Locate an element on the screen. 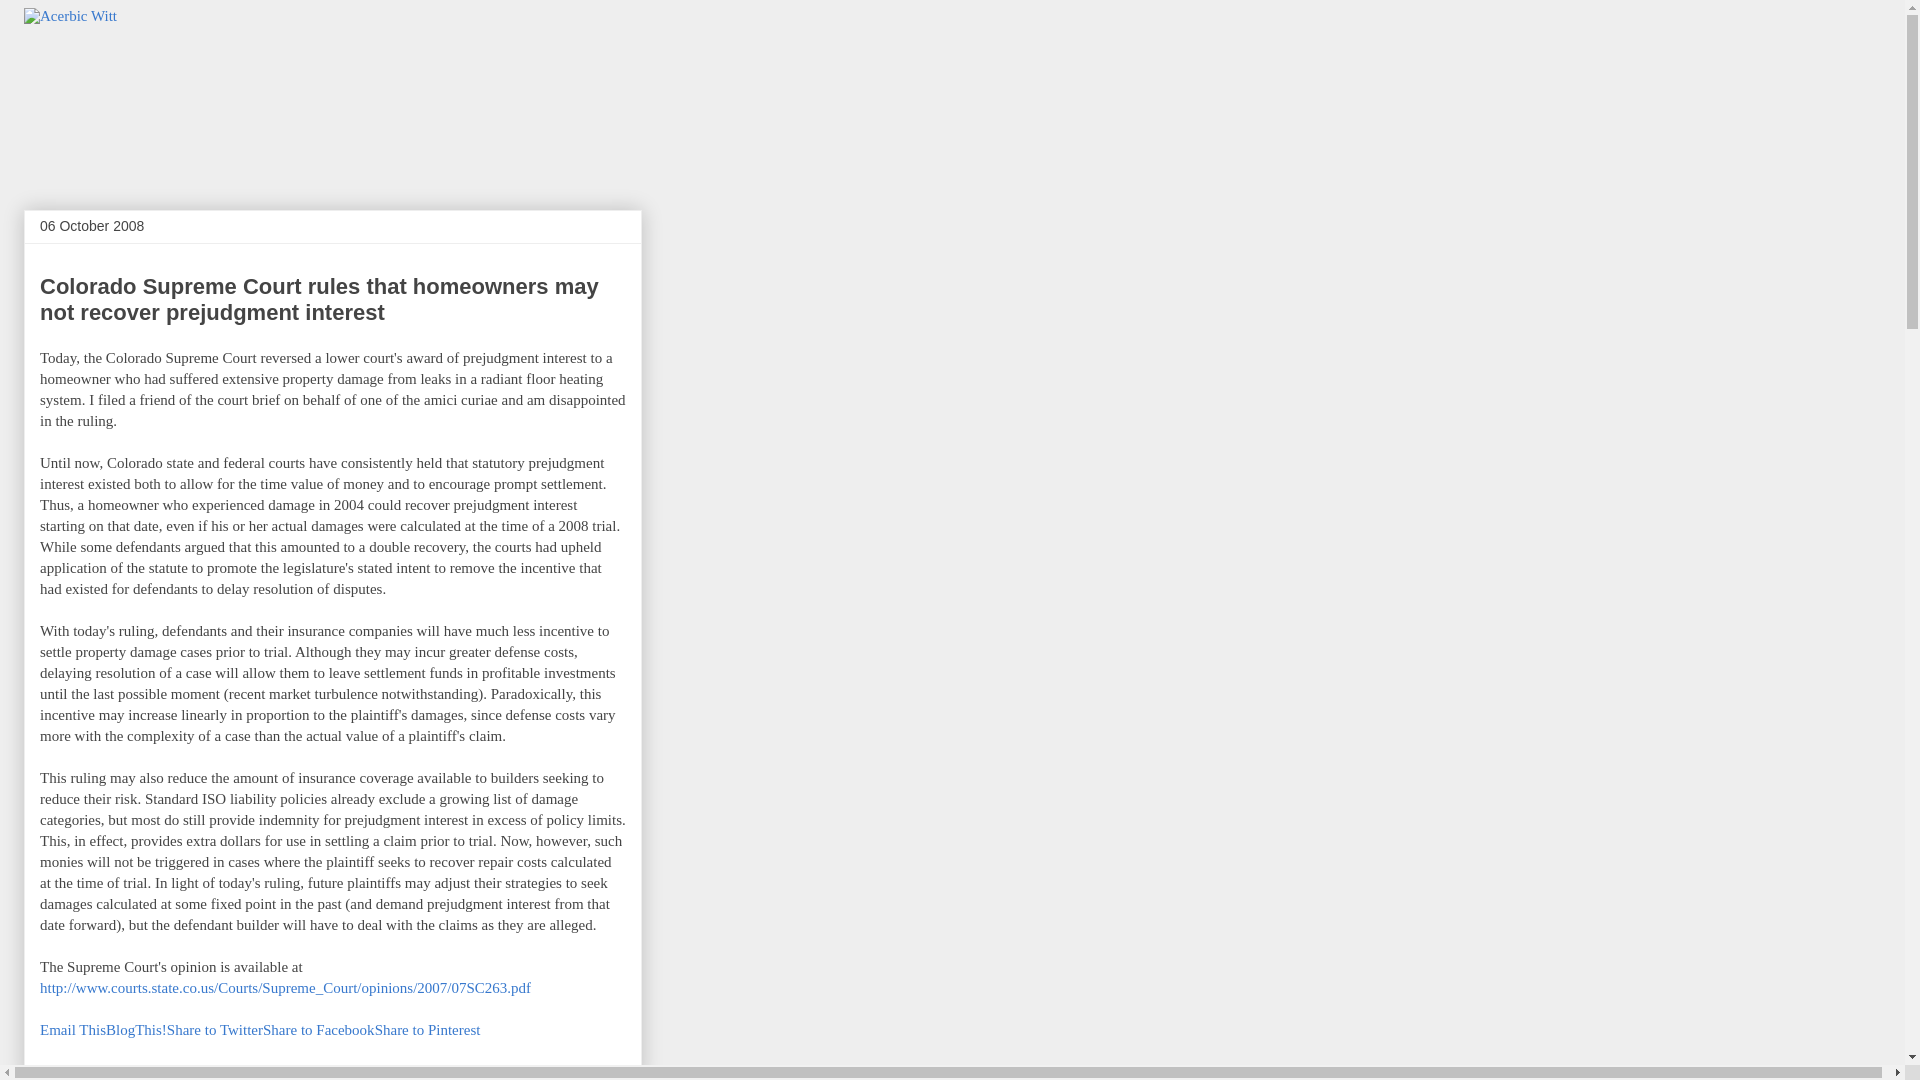 The image size is (1920, 1080). BlogThis! is located at coordinates (136, 1029).